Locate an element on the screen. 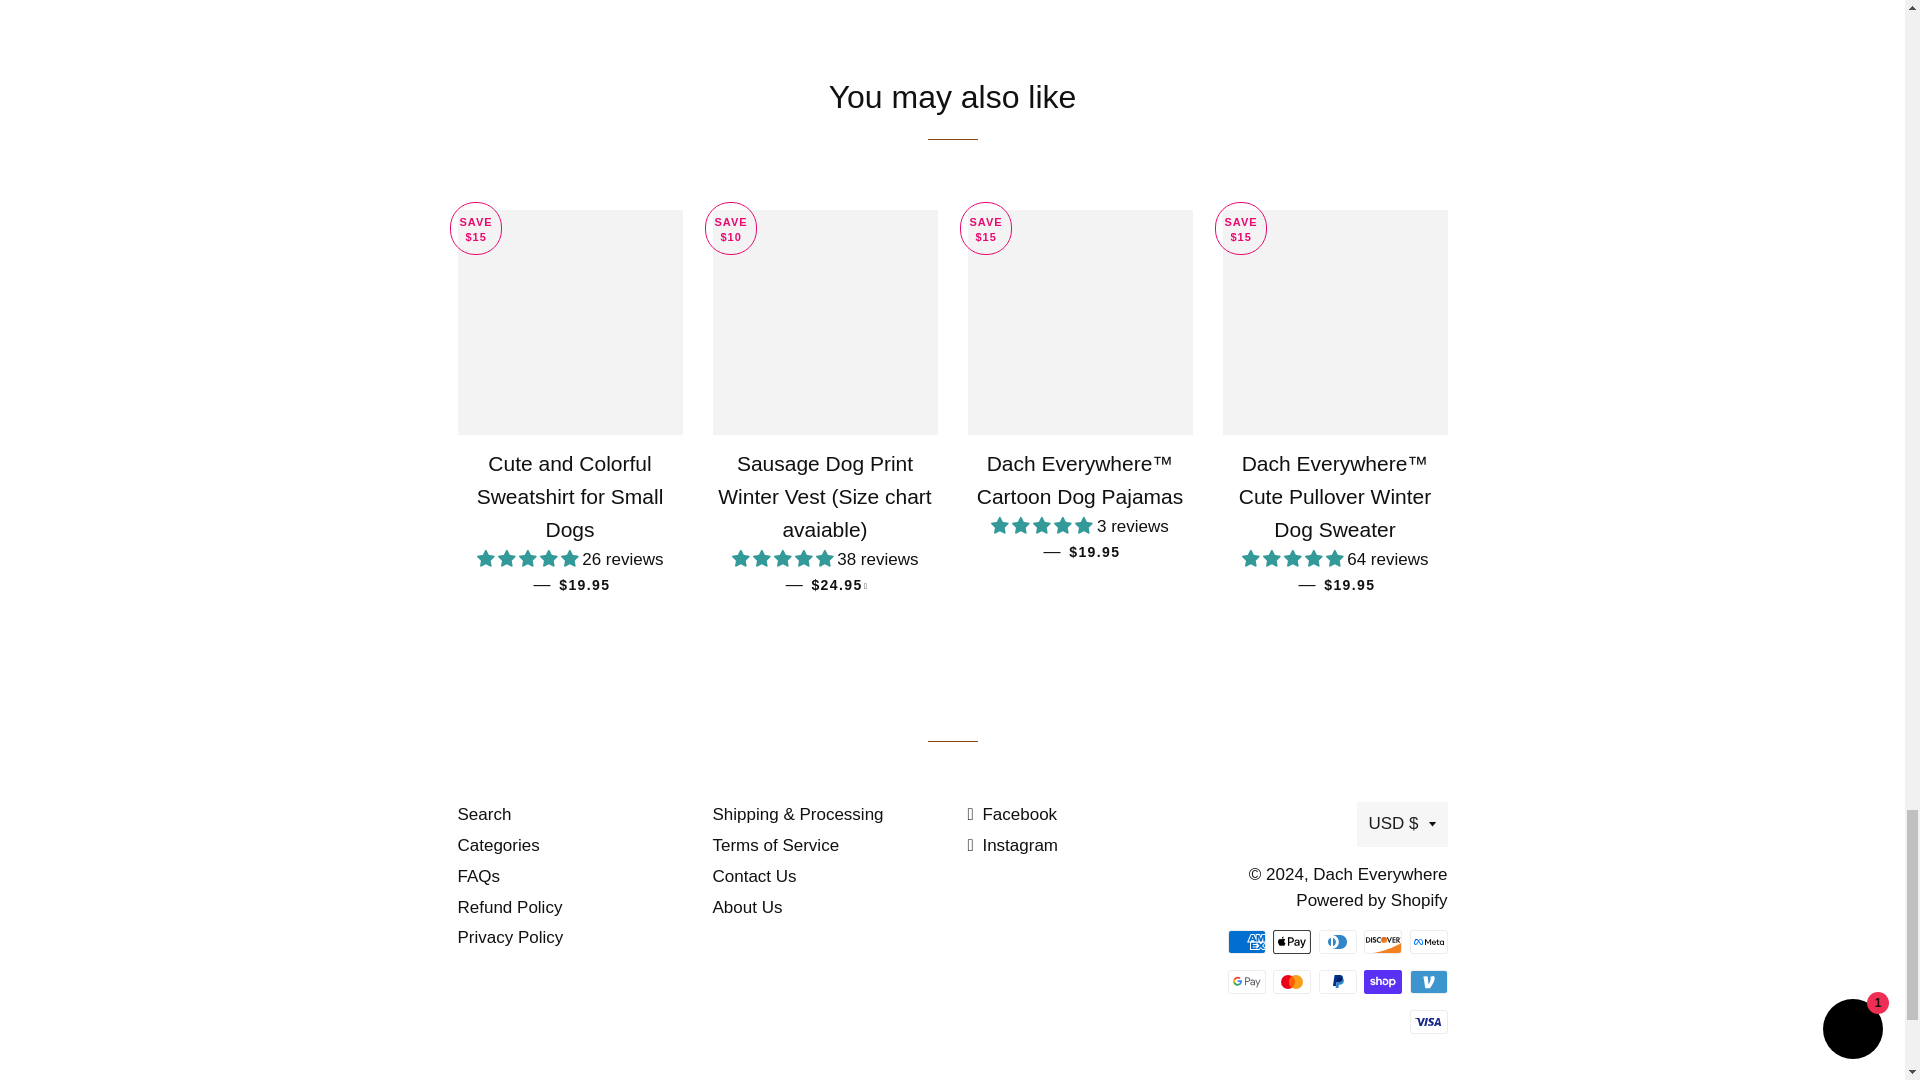  PayPal is located at coordinates (1336, 981).